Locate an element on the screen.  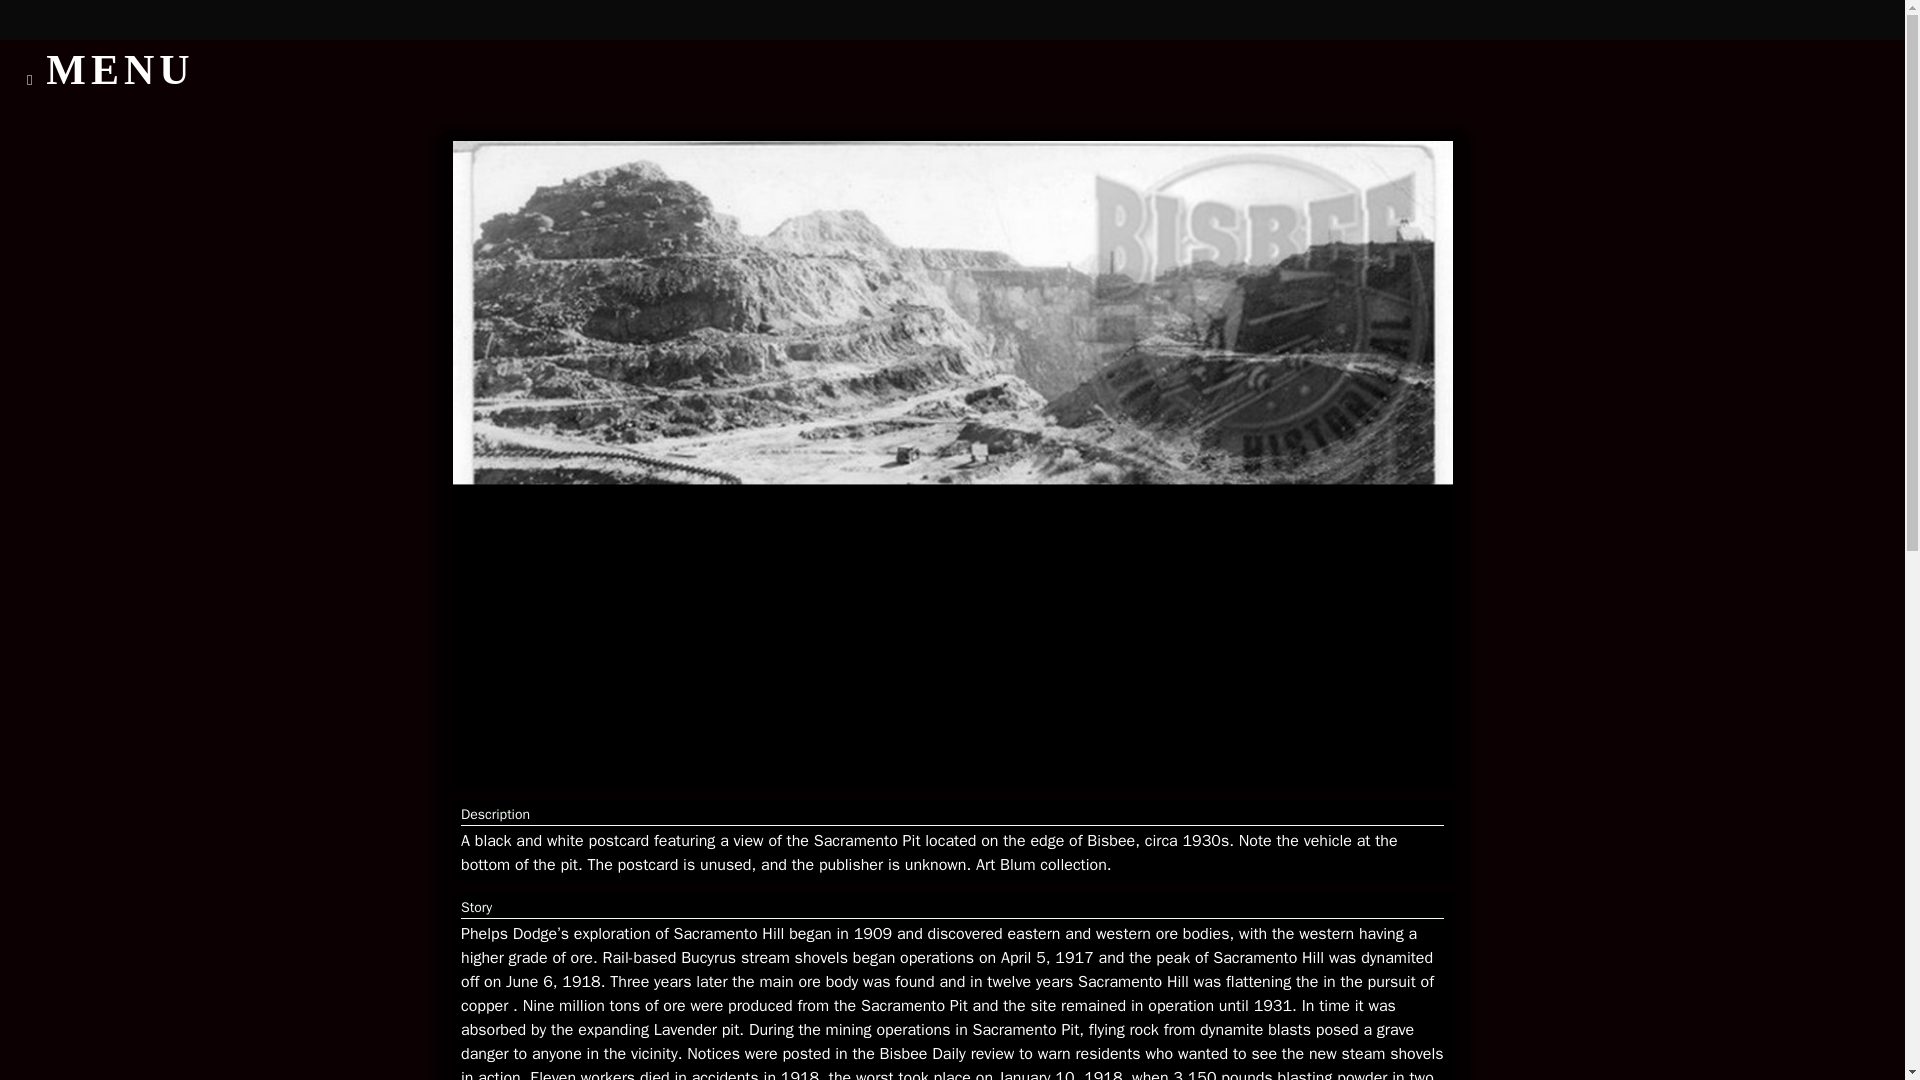
MENU is located at coordinates (108, 74).